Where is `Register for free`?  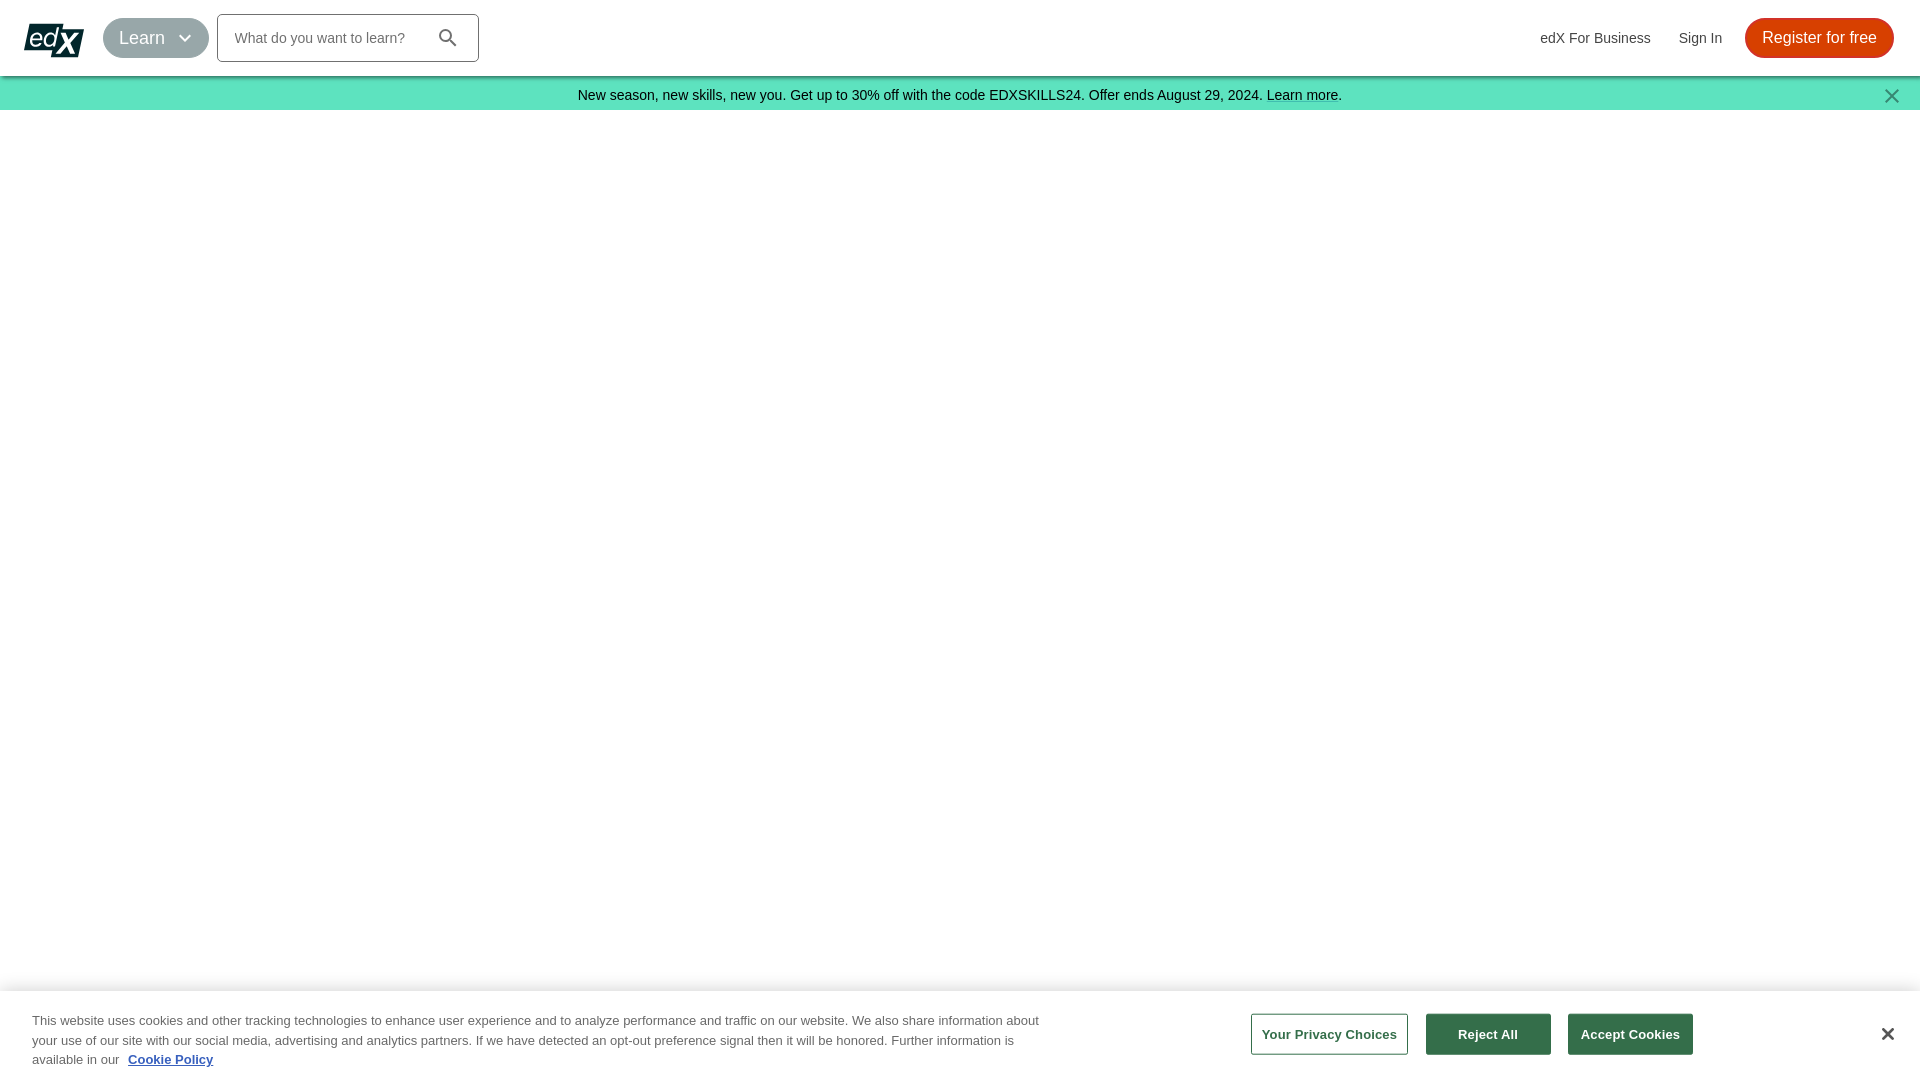
Register for free is located at coordinates (1819, 38).